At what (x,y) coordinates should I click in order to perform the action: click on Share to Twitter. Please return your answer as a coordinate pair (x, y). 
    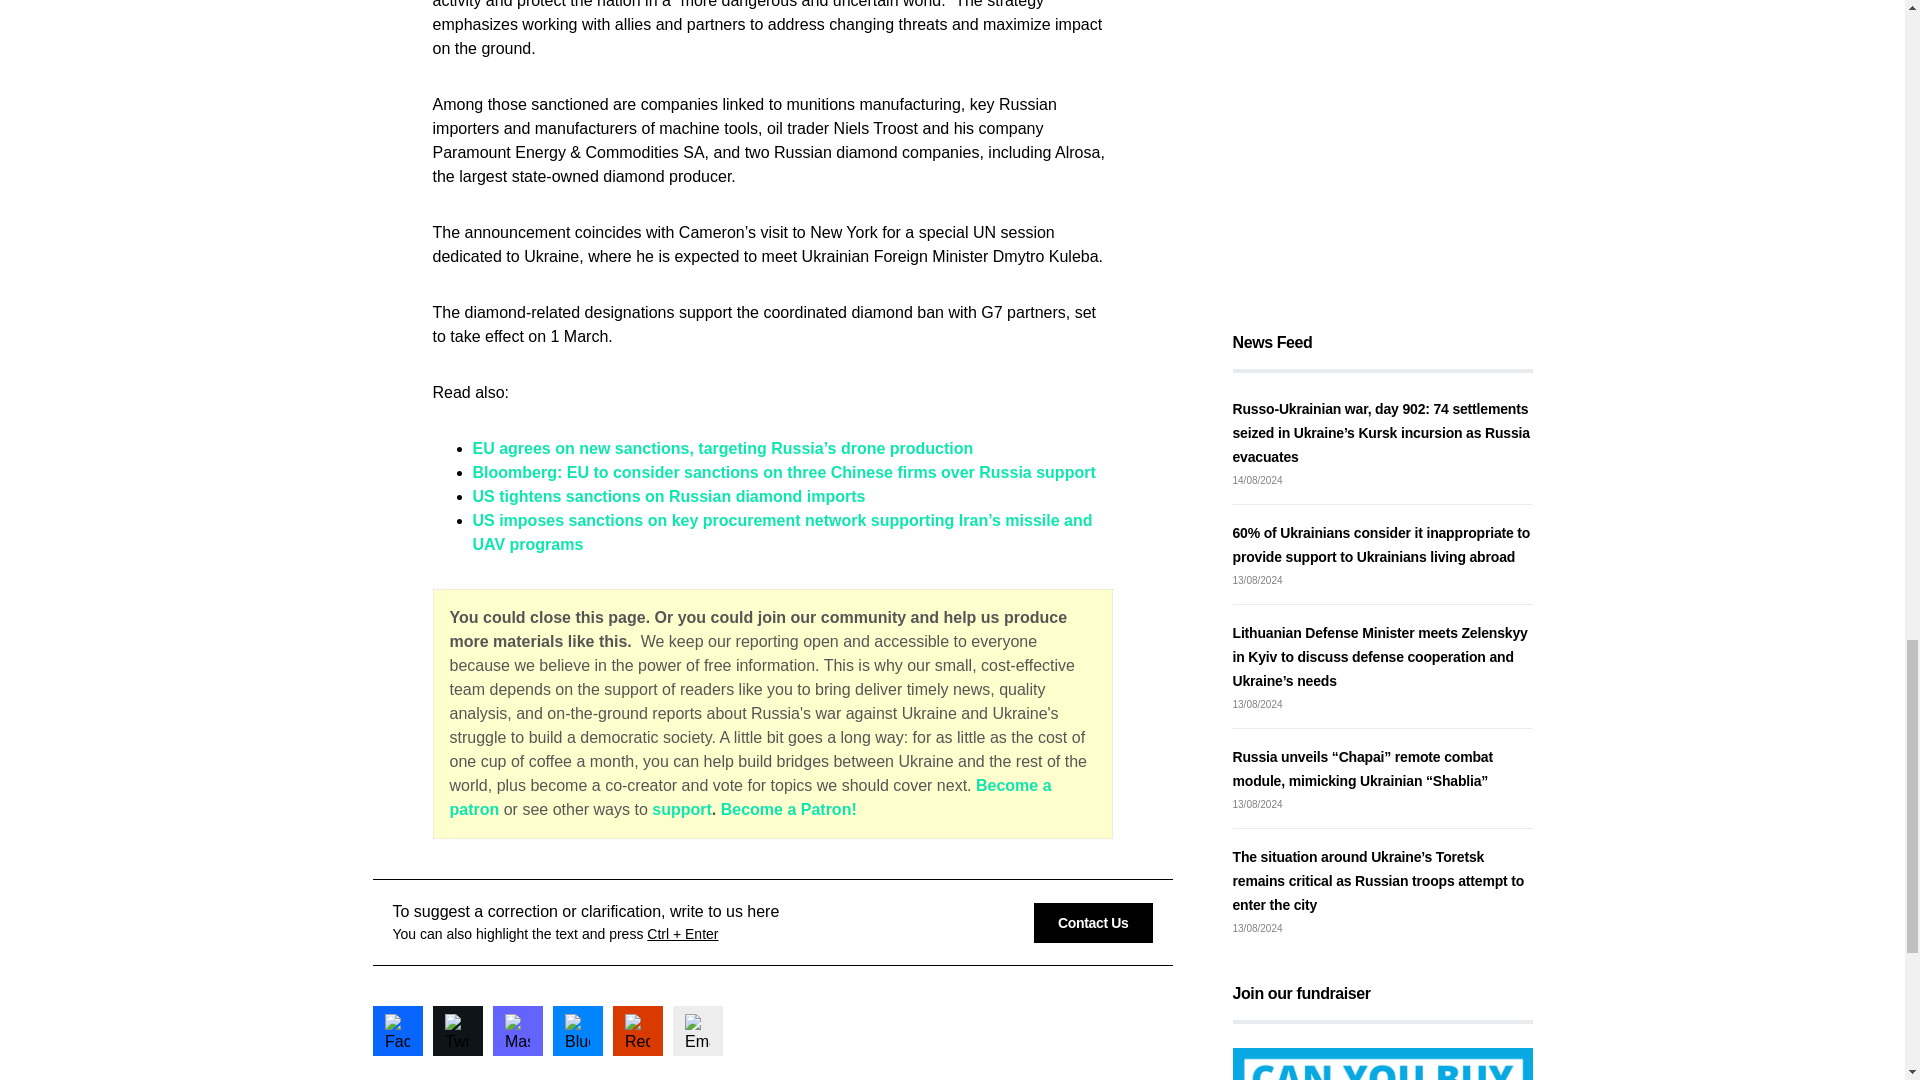
    Looking at the image, I should click on (456, 1030).